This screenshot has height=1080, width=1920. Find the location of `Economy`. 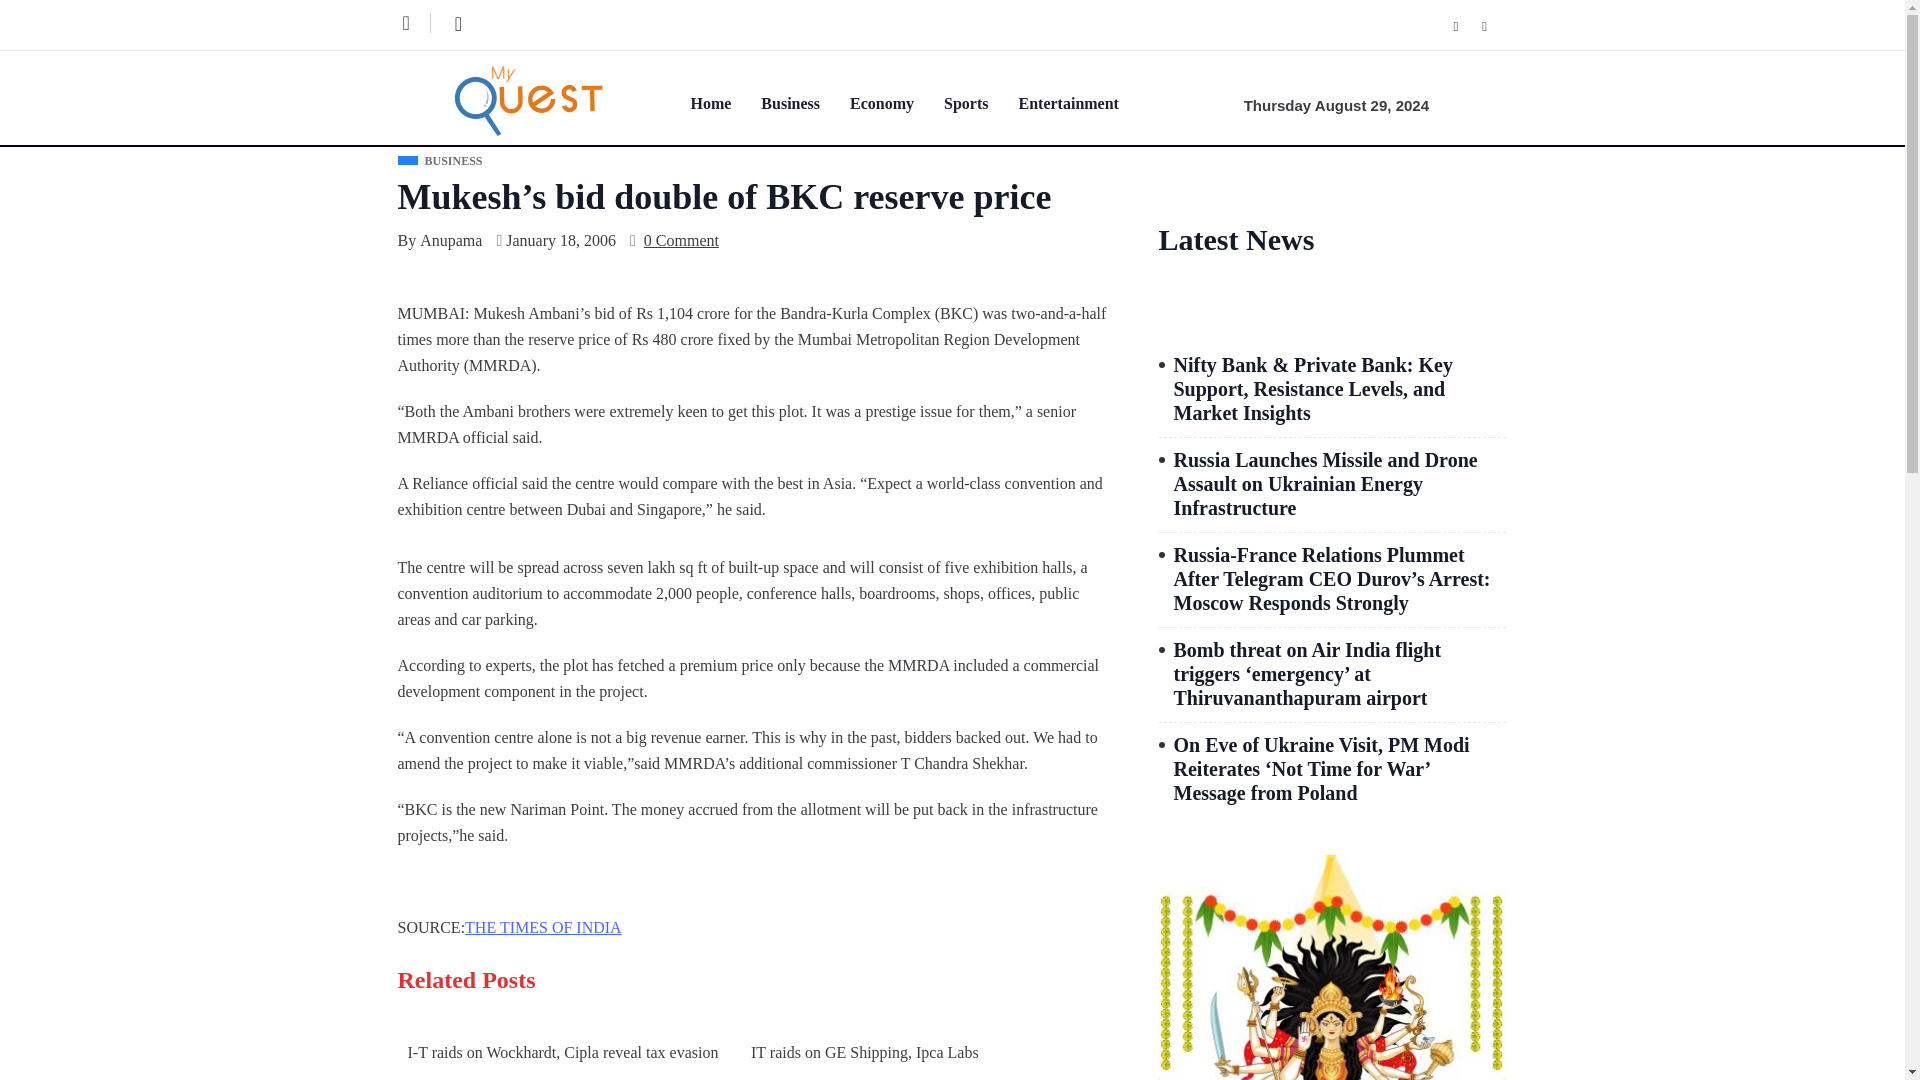

Economy is located at coordinates (897, 102).